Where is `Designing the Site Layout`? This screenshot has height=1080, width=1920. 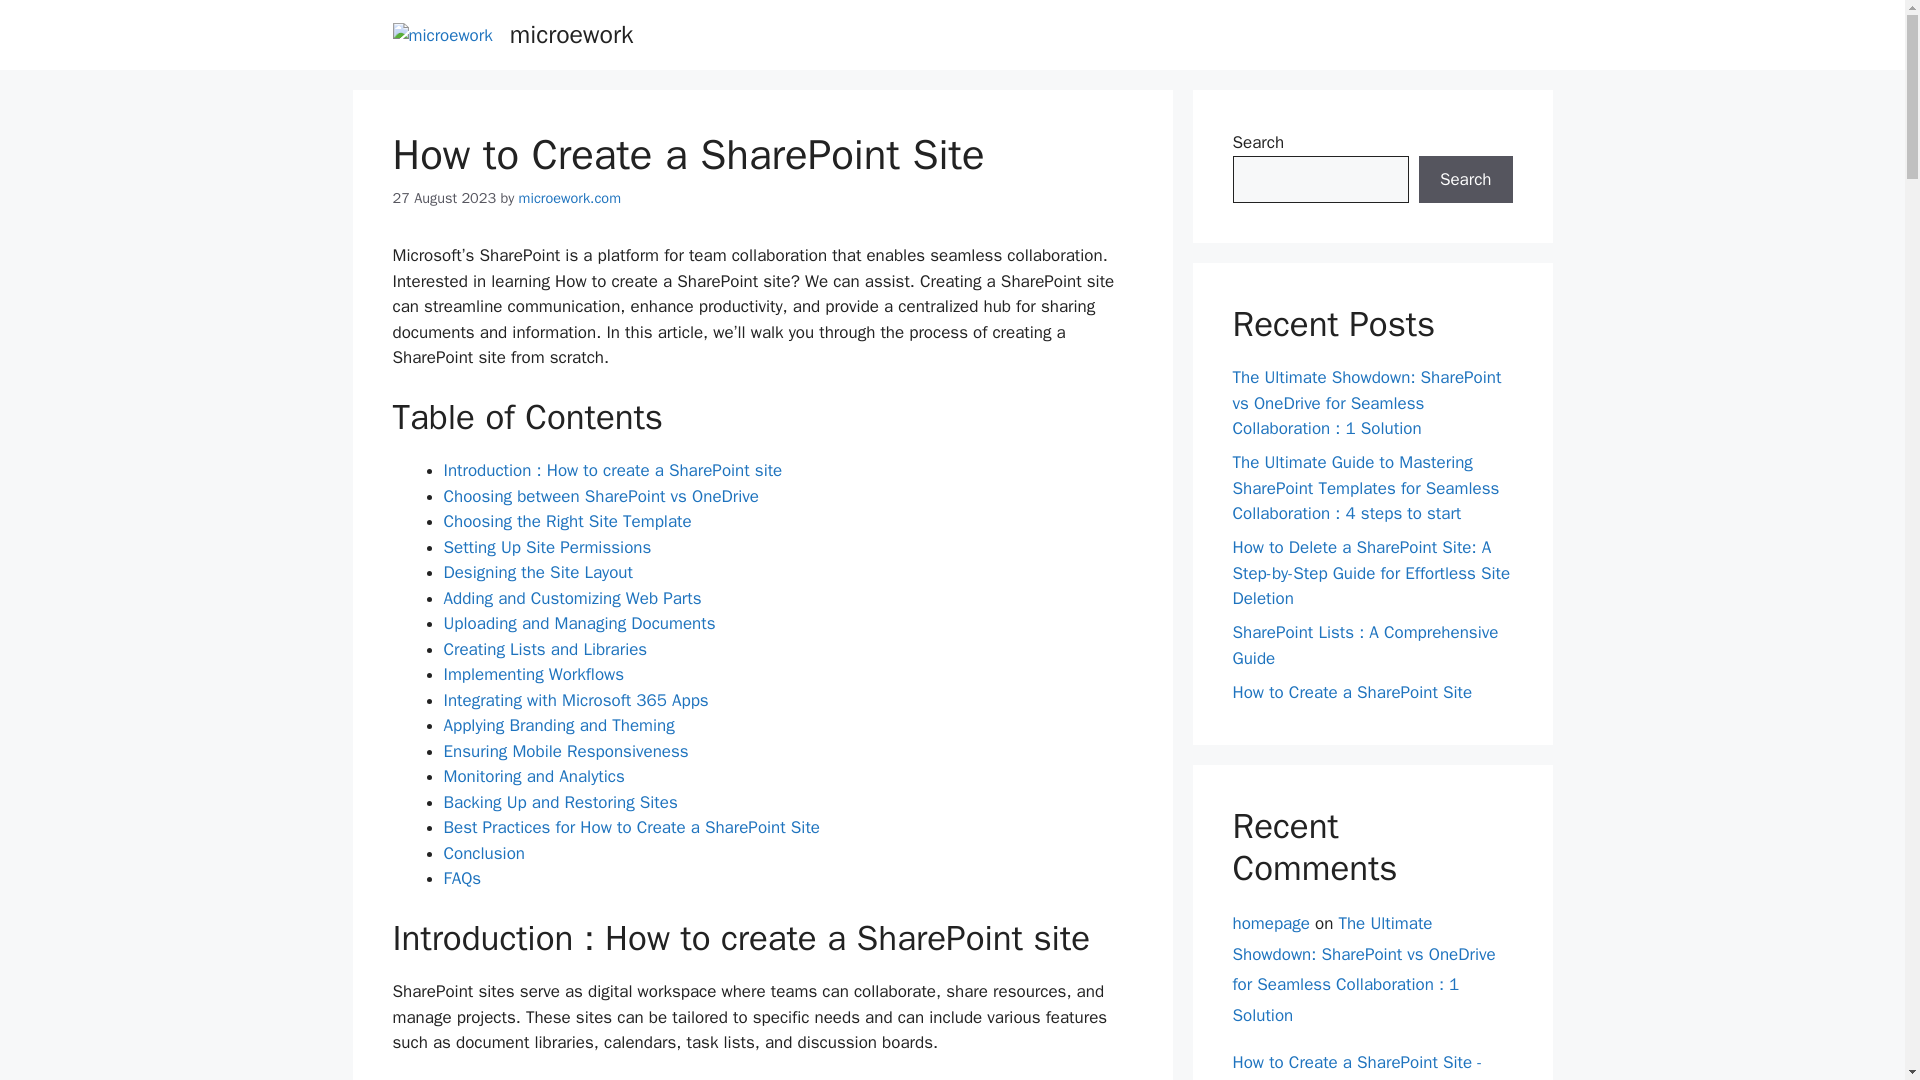 Designing the Site Layout is located at coordinates (538, 572).